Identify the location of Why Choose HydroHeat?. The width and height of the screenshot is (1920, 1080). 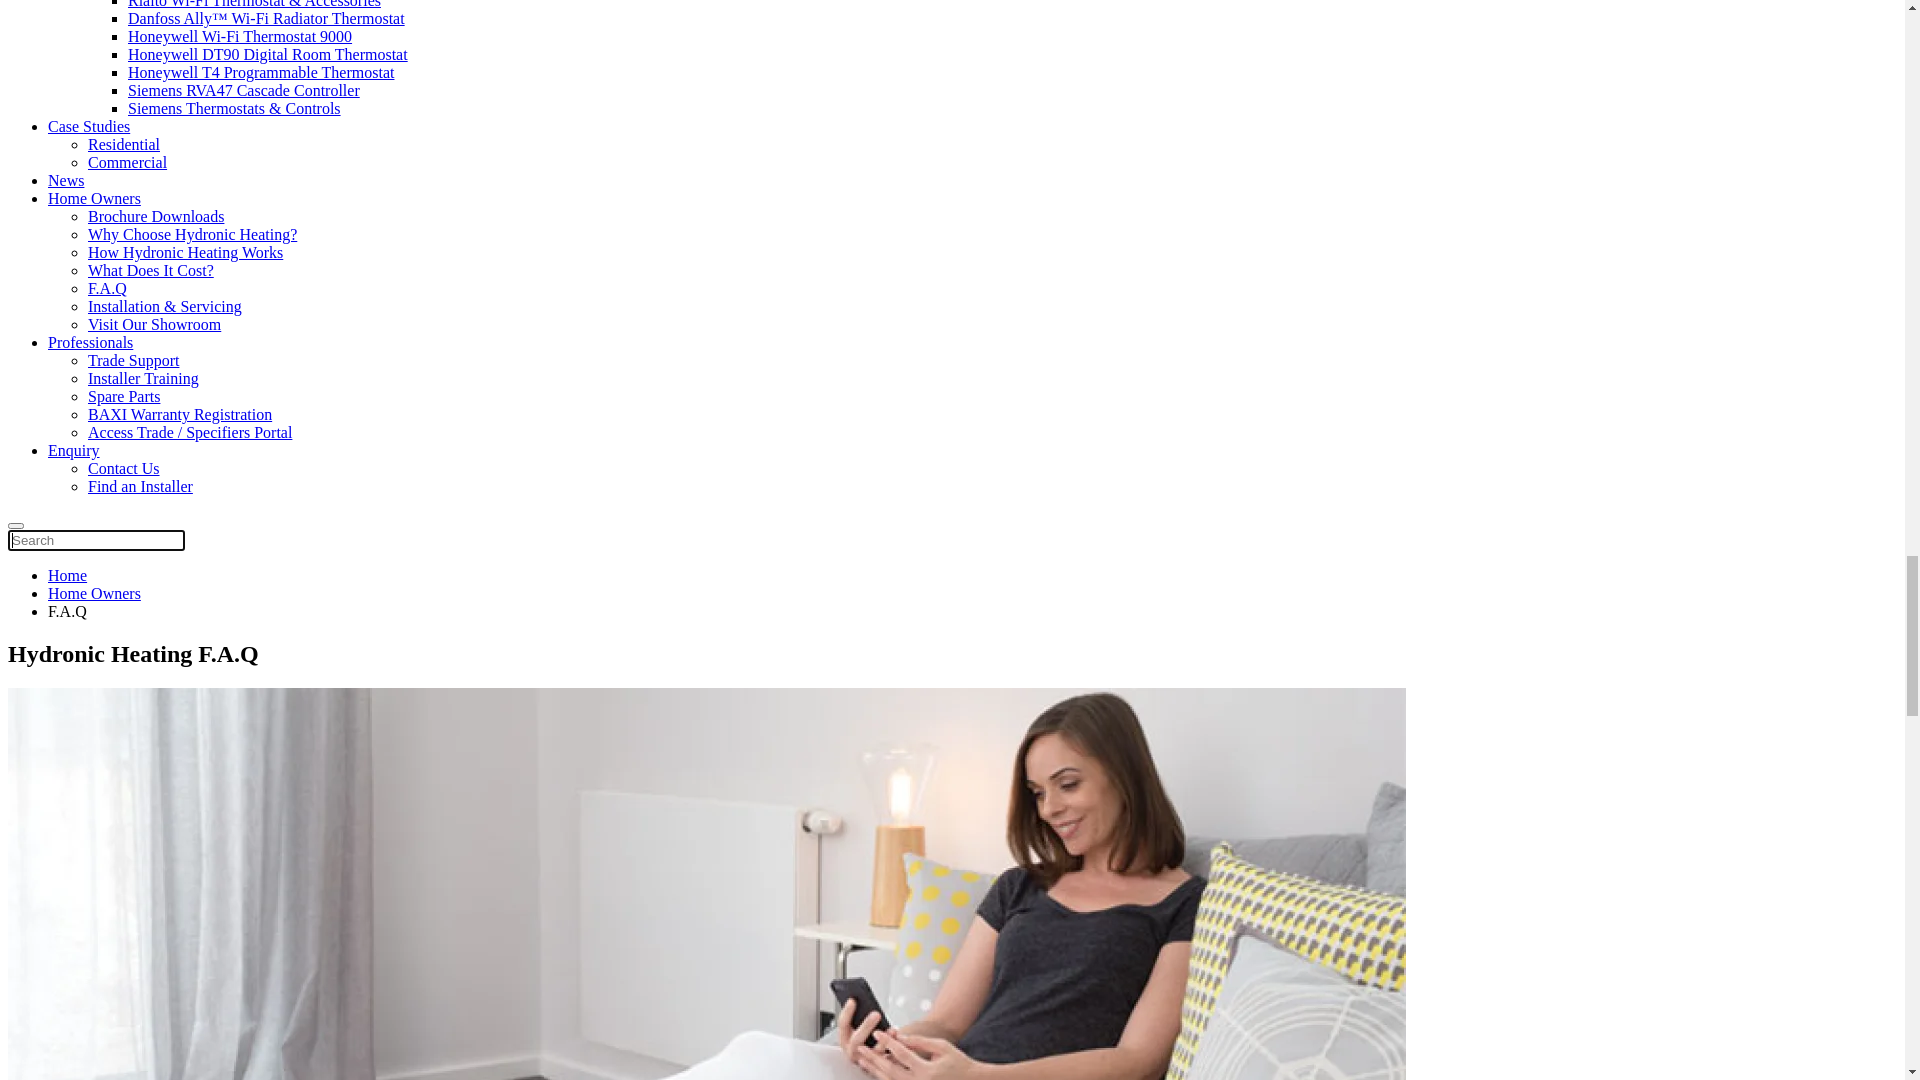
(170, 148).